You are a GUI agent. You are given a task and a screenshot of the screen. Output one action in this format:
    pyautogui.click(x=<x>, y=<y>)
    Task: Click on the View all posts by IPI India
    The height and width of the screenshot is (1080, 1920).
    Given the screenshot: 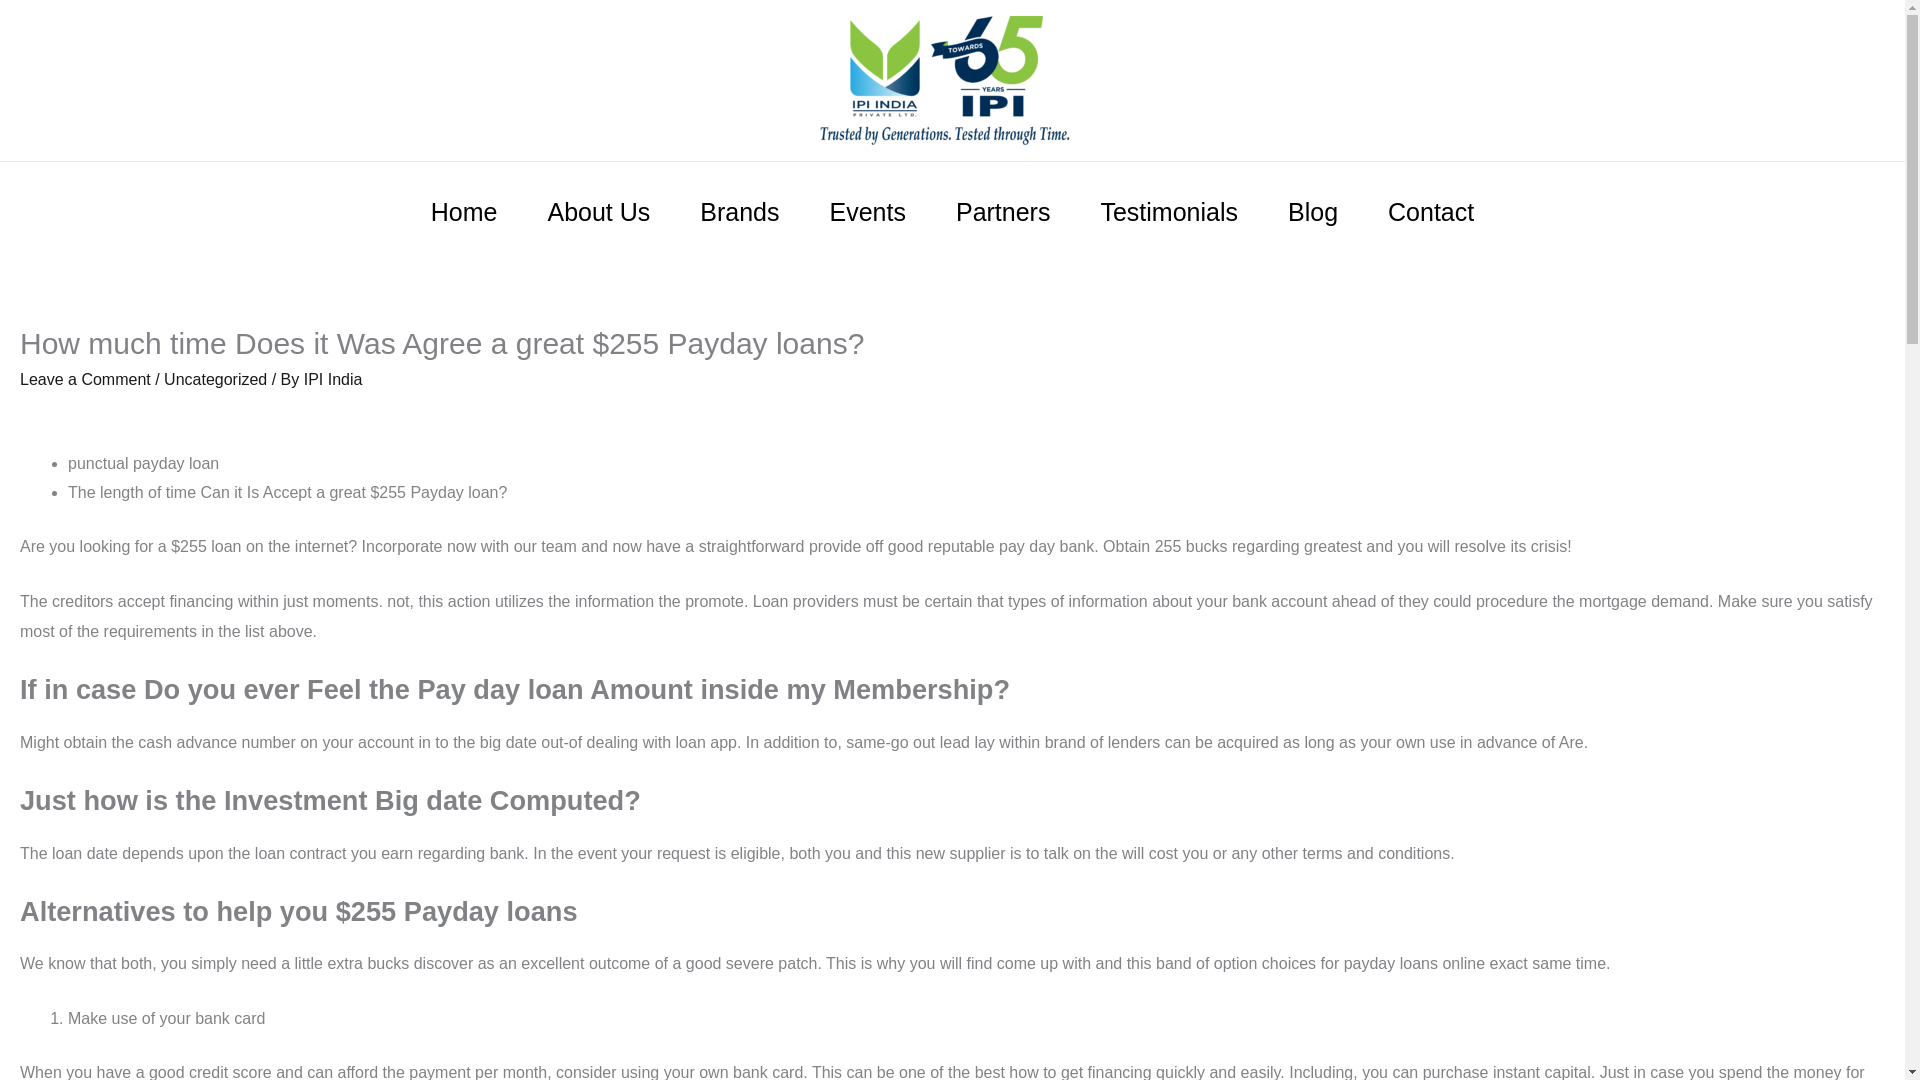 What is the action you would take?
    pyautogui.click(x=332, y=379)
    